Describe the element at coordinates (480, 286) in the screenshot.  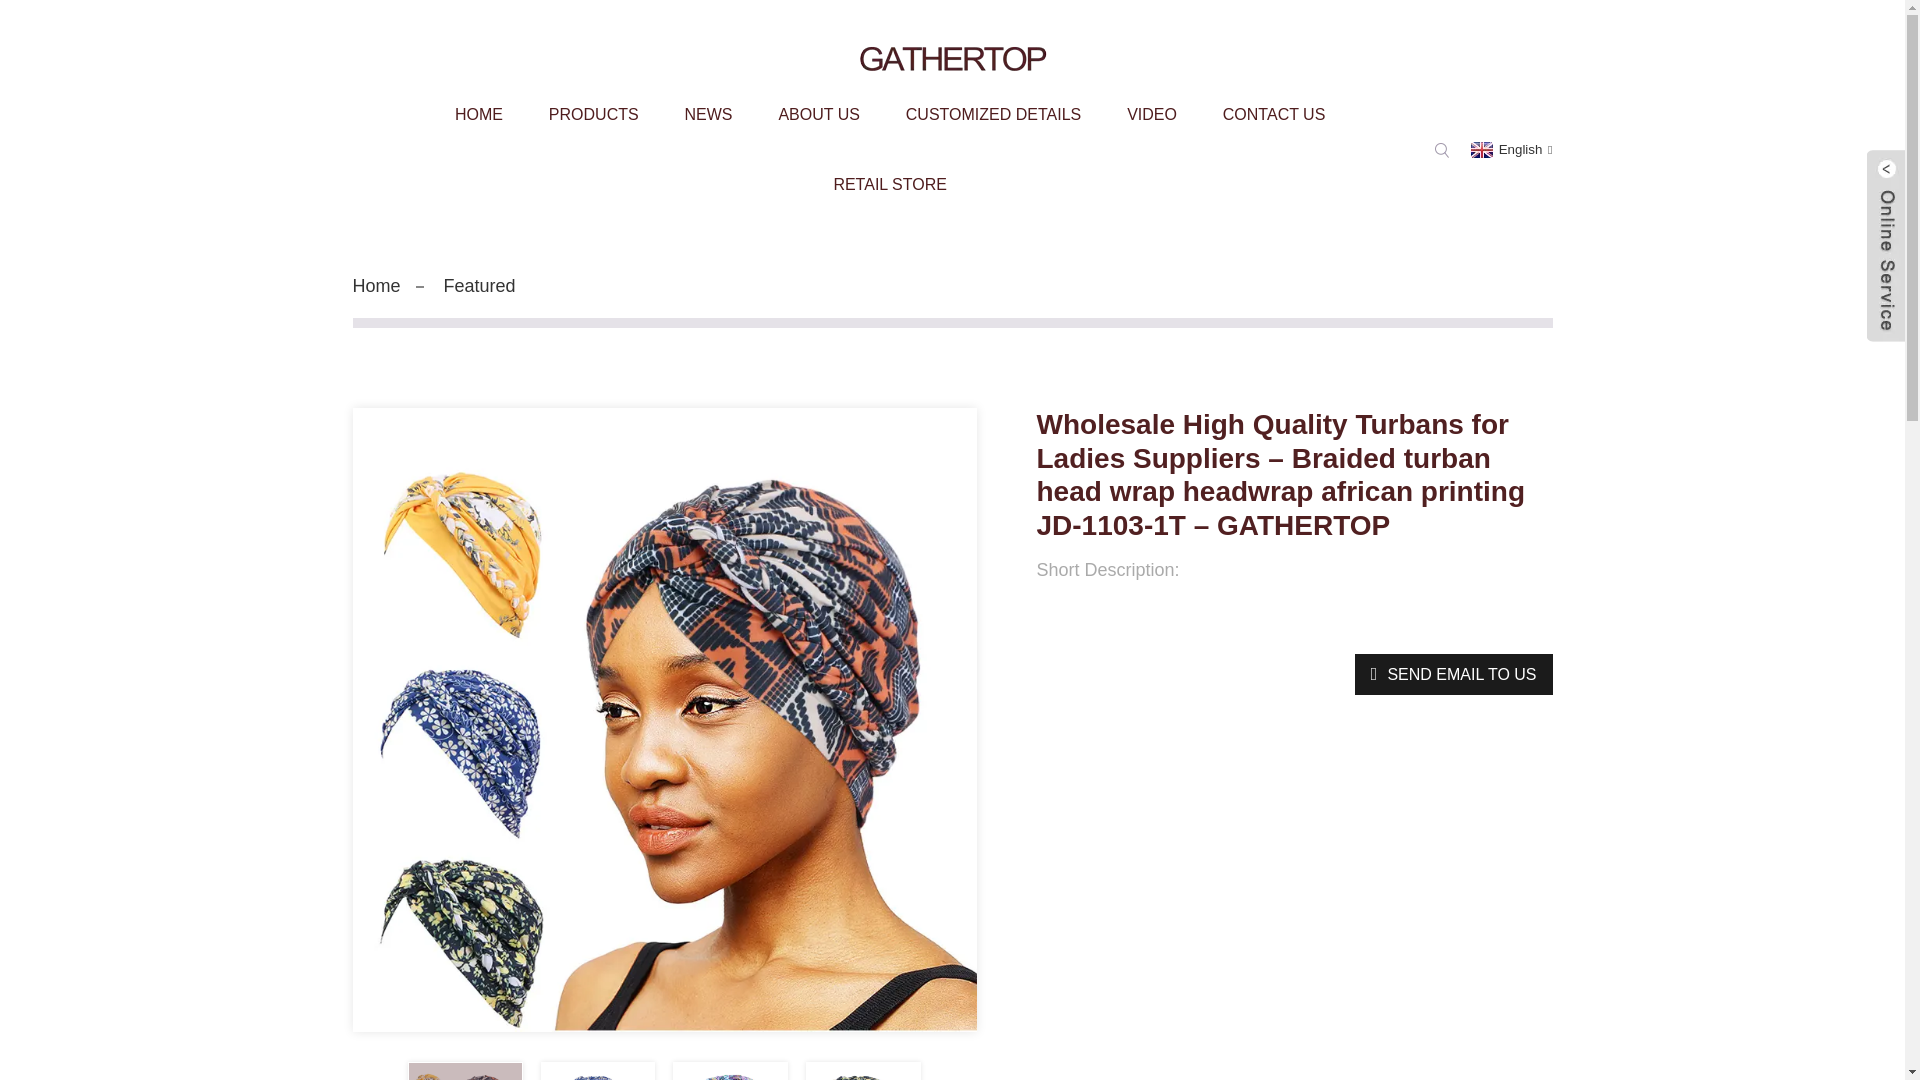
I see `Featured` at that location.